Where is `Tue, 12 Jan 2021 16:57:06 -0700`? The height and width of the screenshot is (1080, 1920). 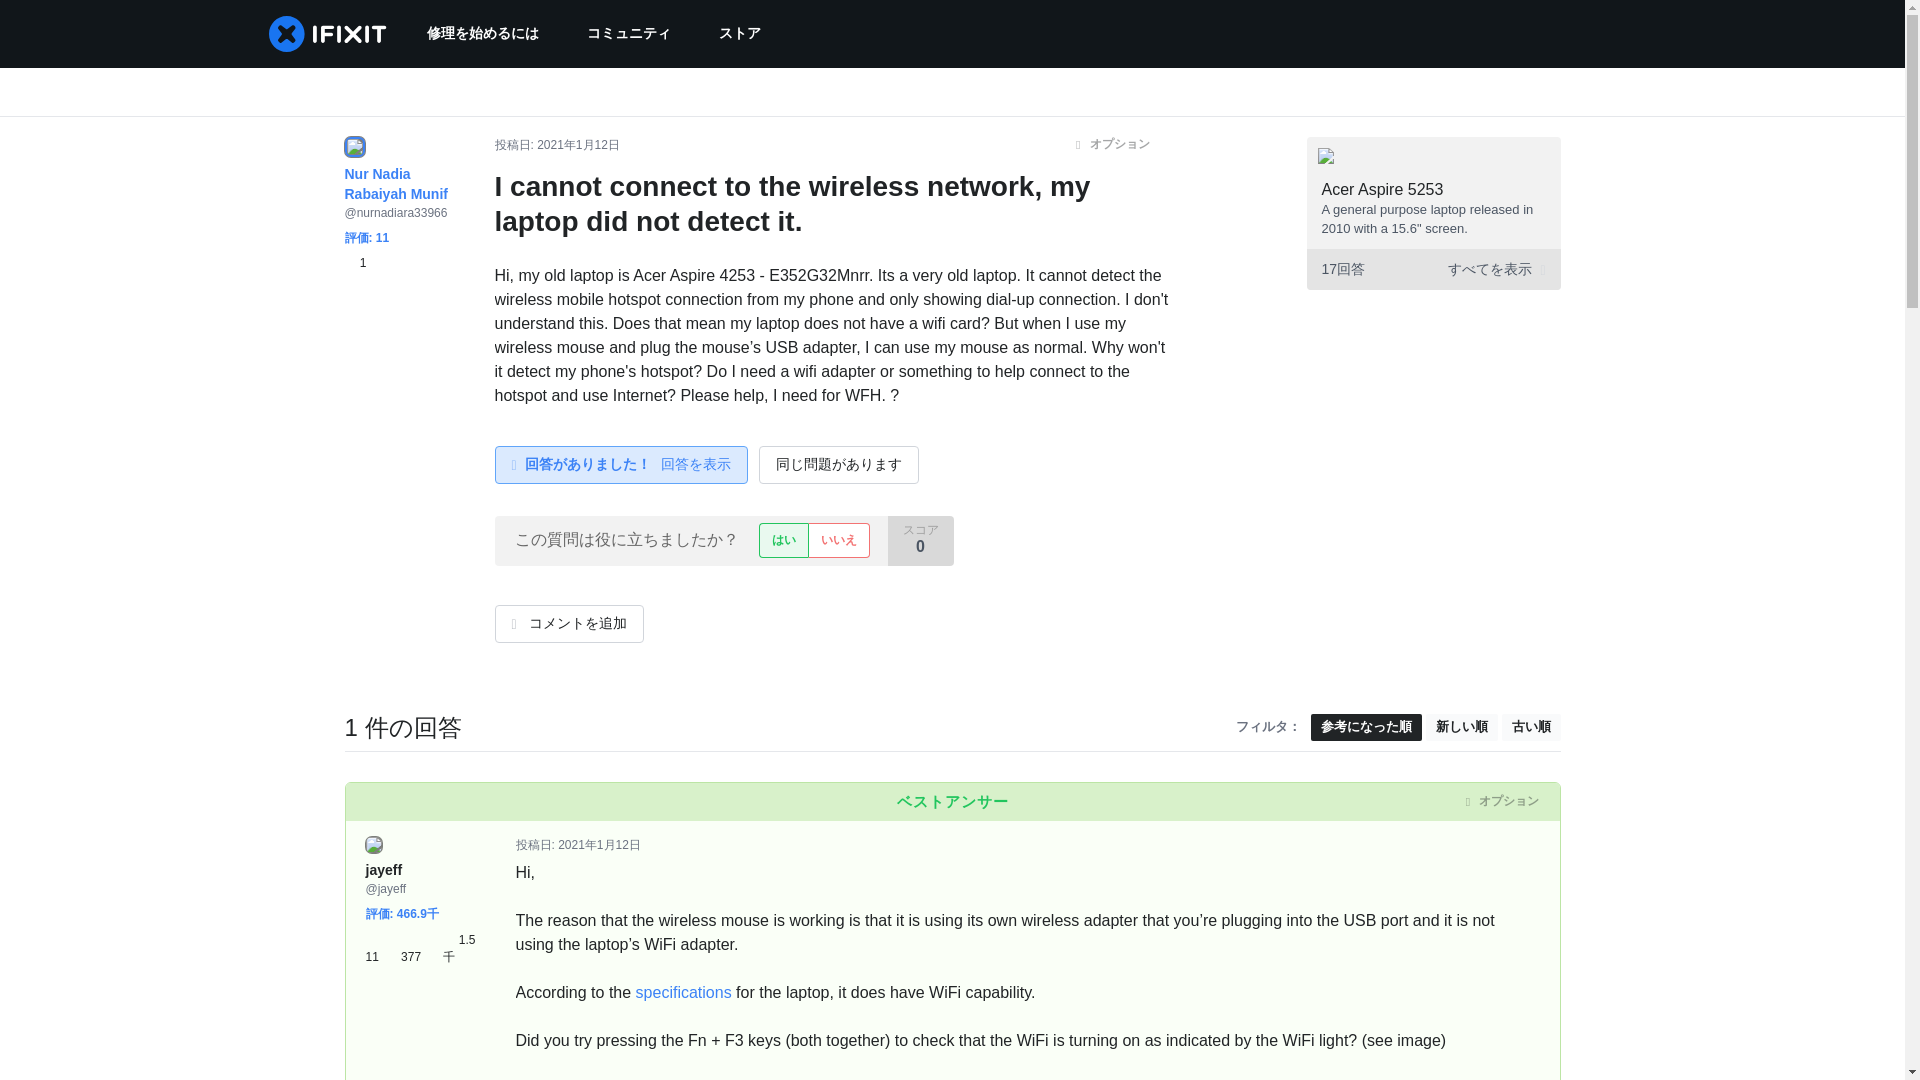 Tue, 12 Jan 2021 16:57:06 -0700 is located at coordinates (578, 145).